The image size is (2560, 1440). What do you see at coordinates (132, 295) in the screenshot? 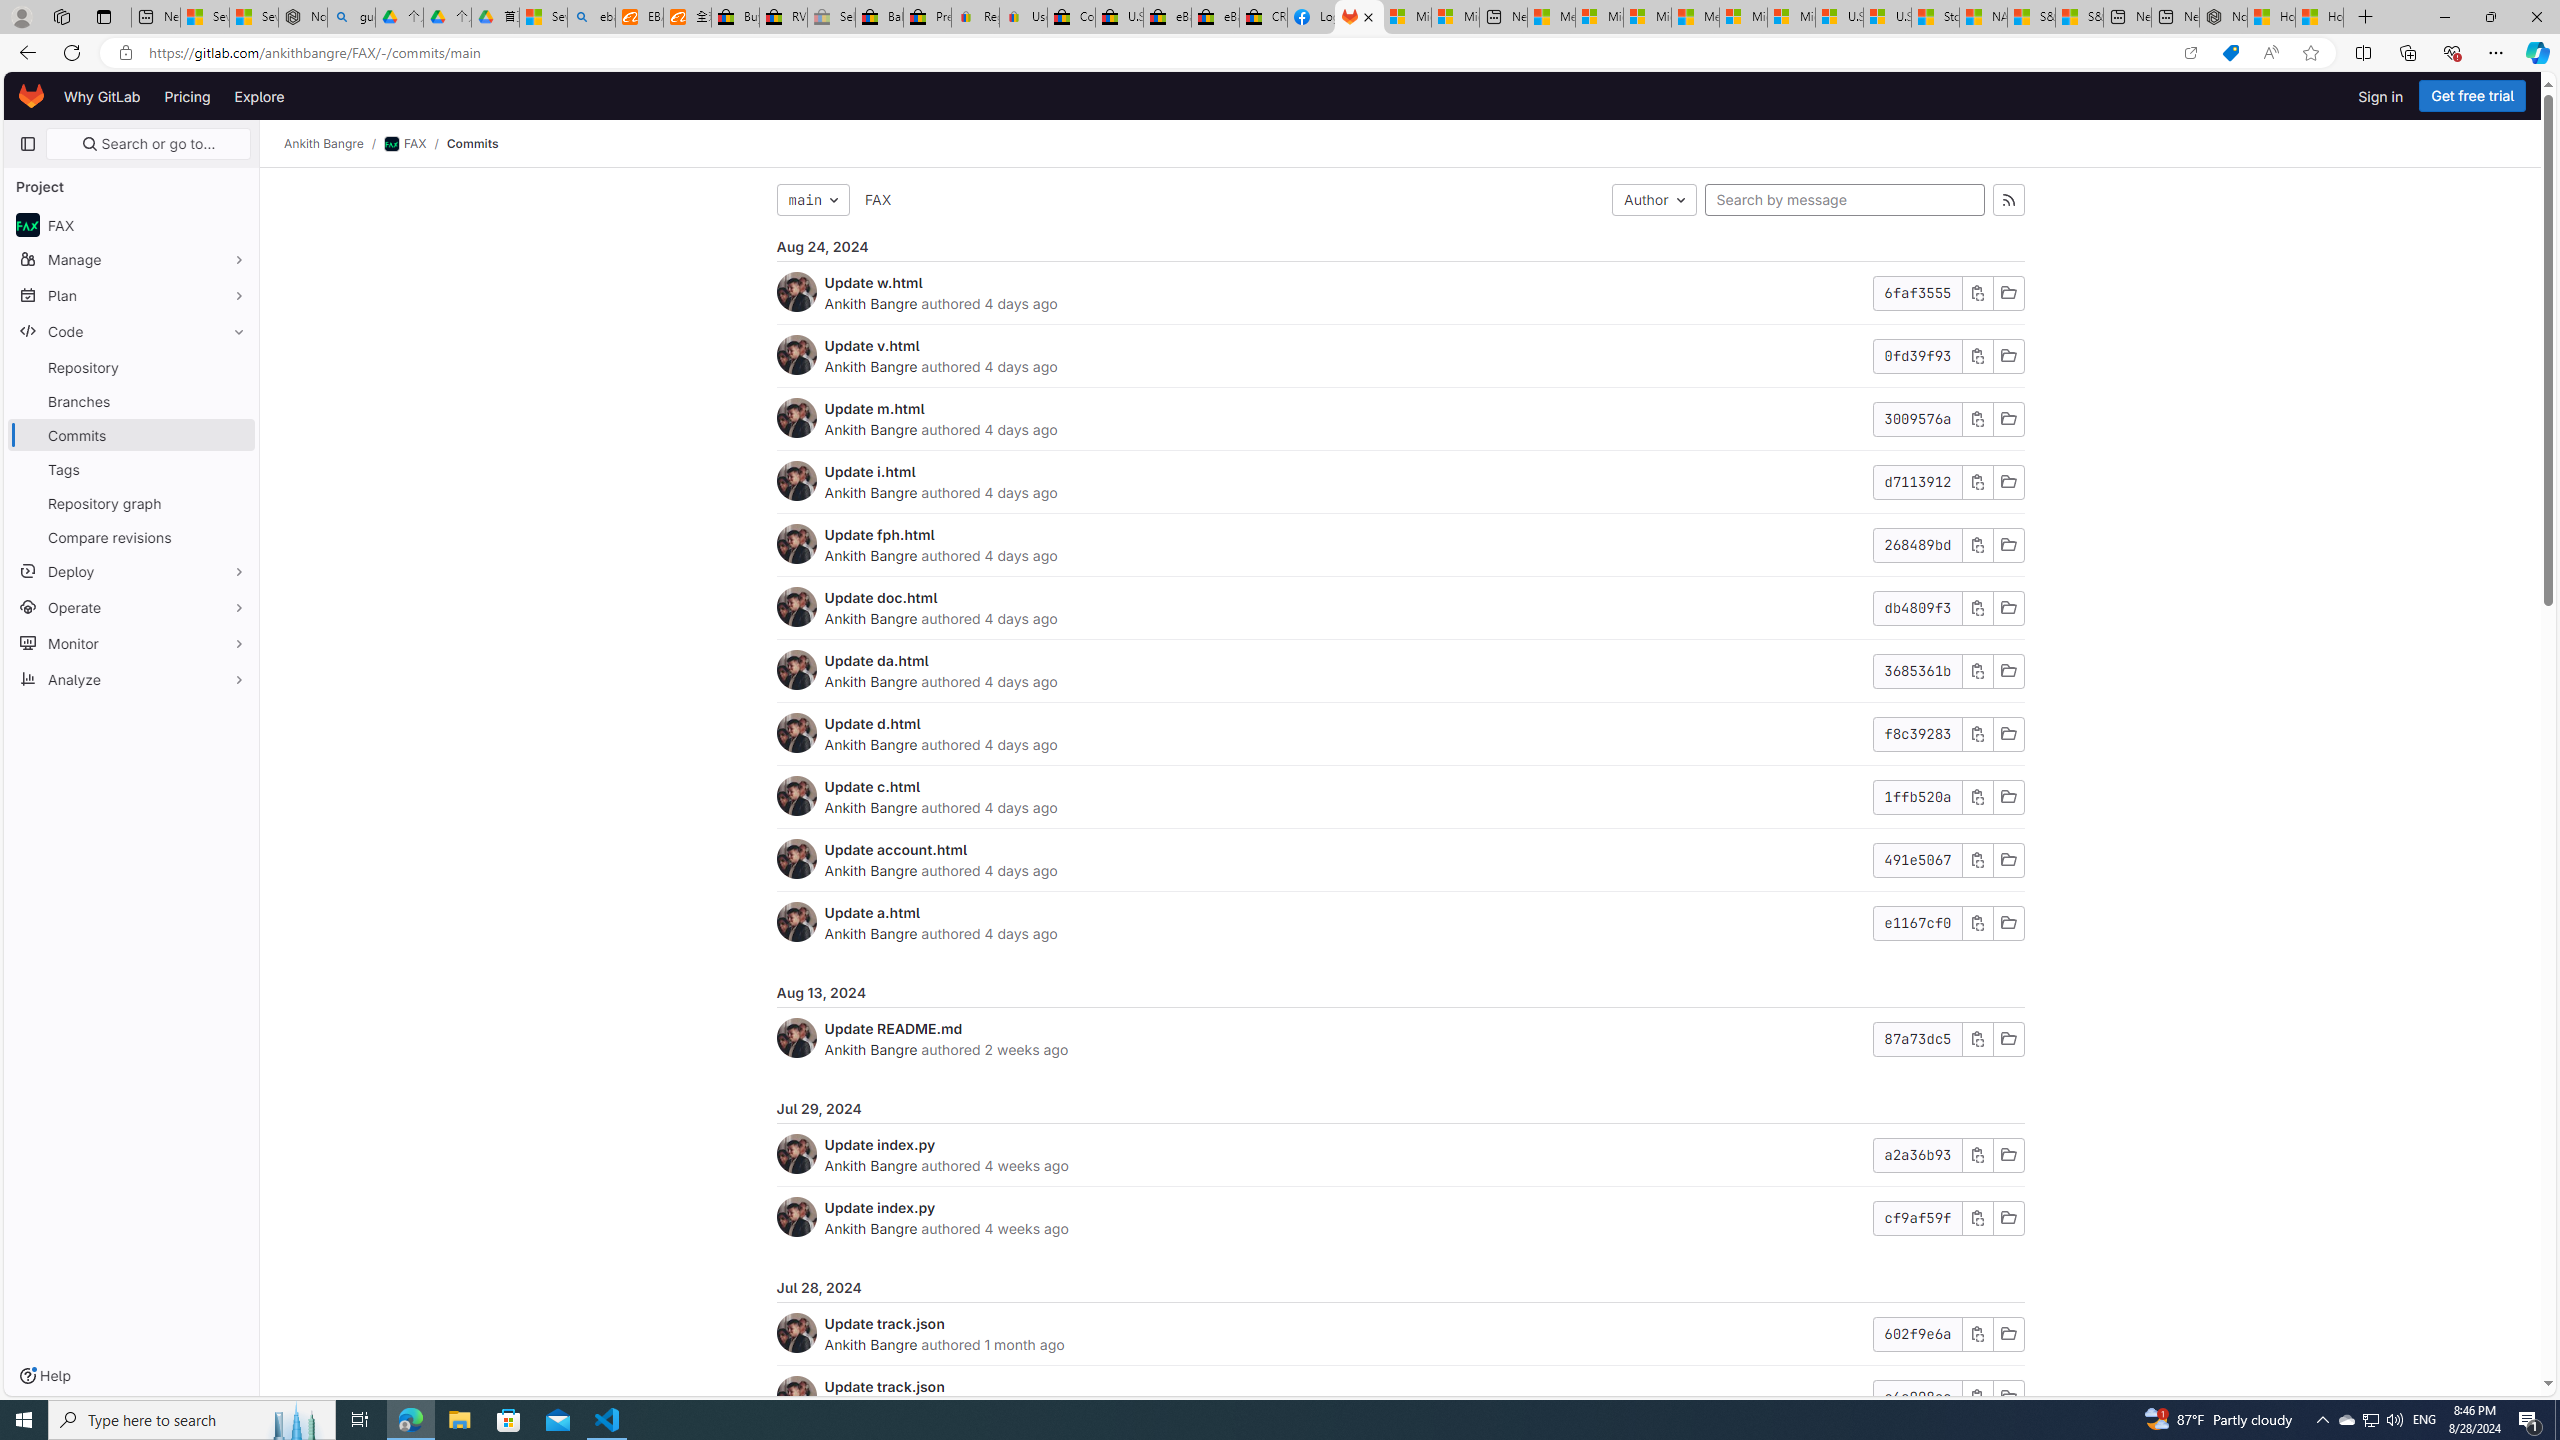
I see `Plan` at bounding box center [132, 295].